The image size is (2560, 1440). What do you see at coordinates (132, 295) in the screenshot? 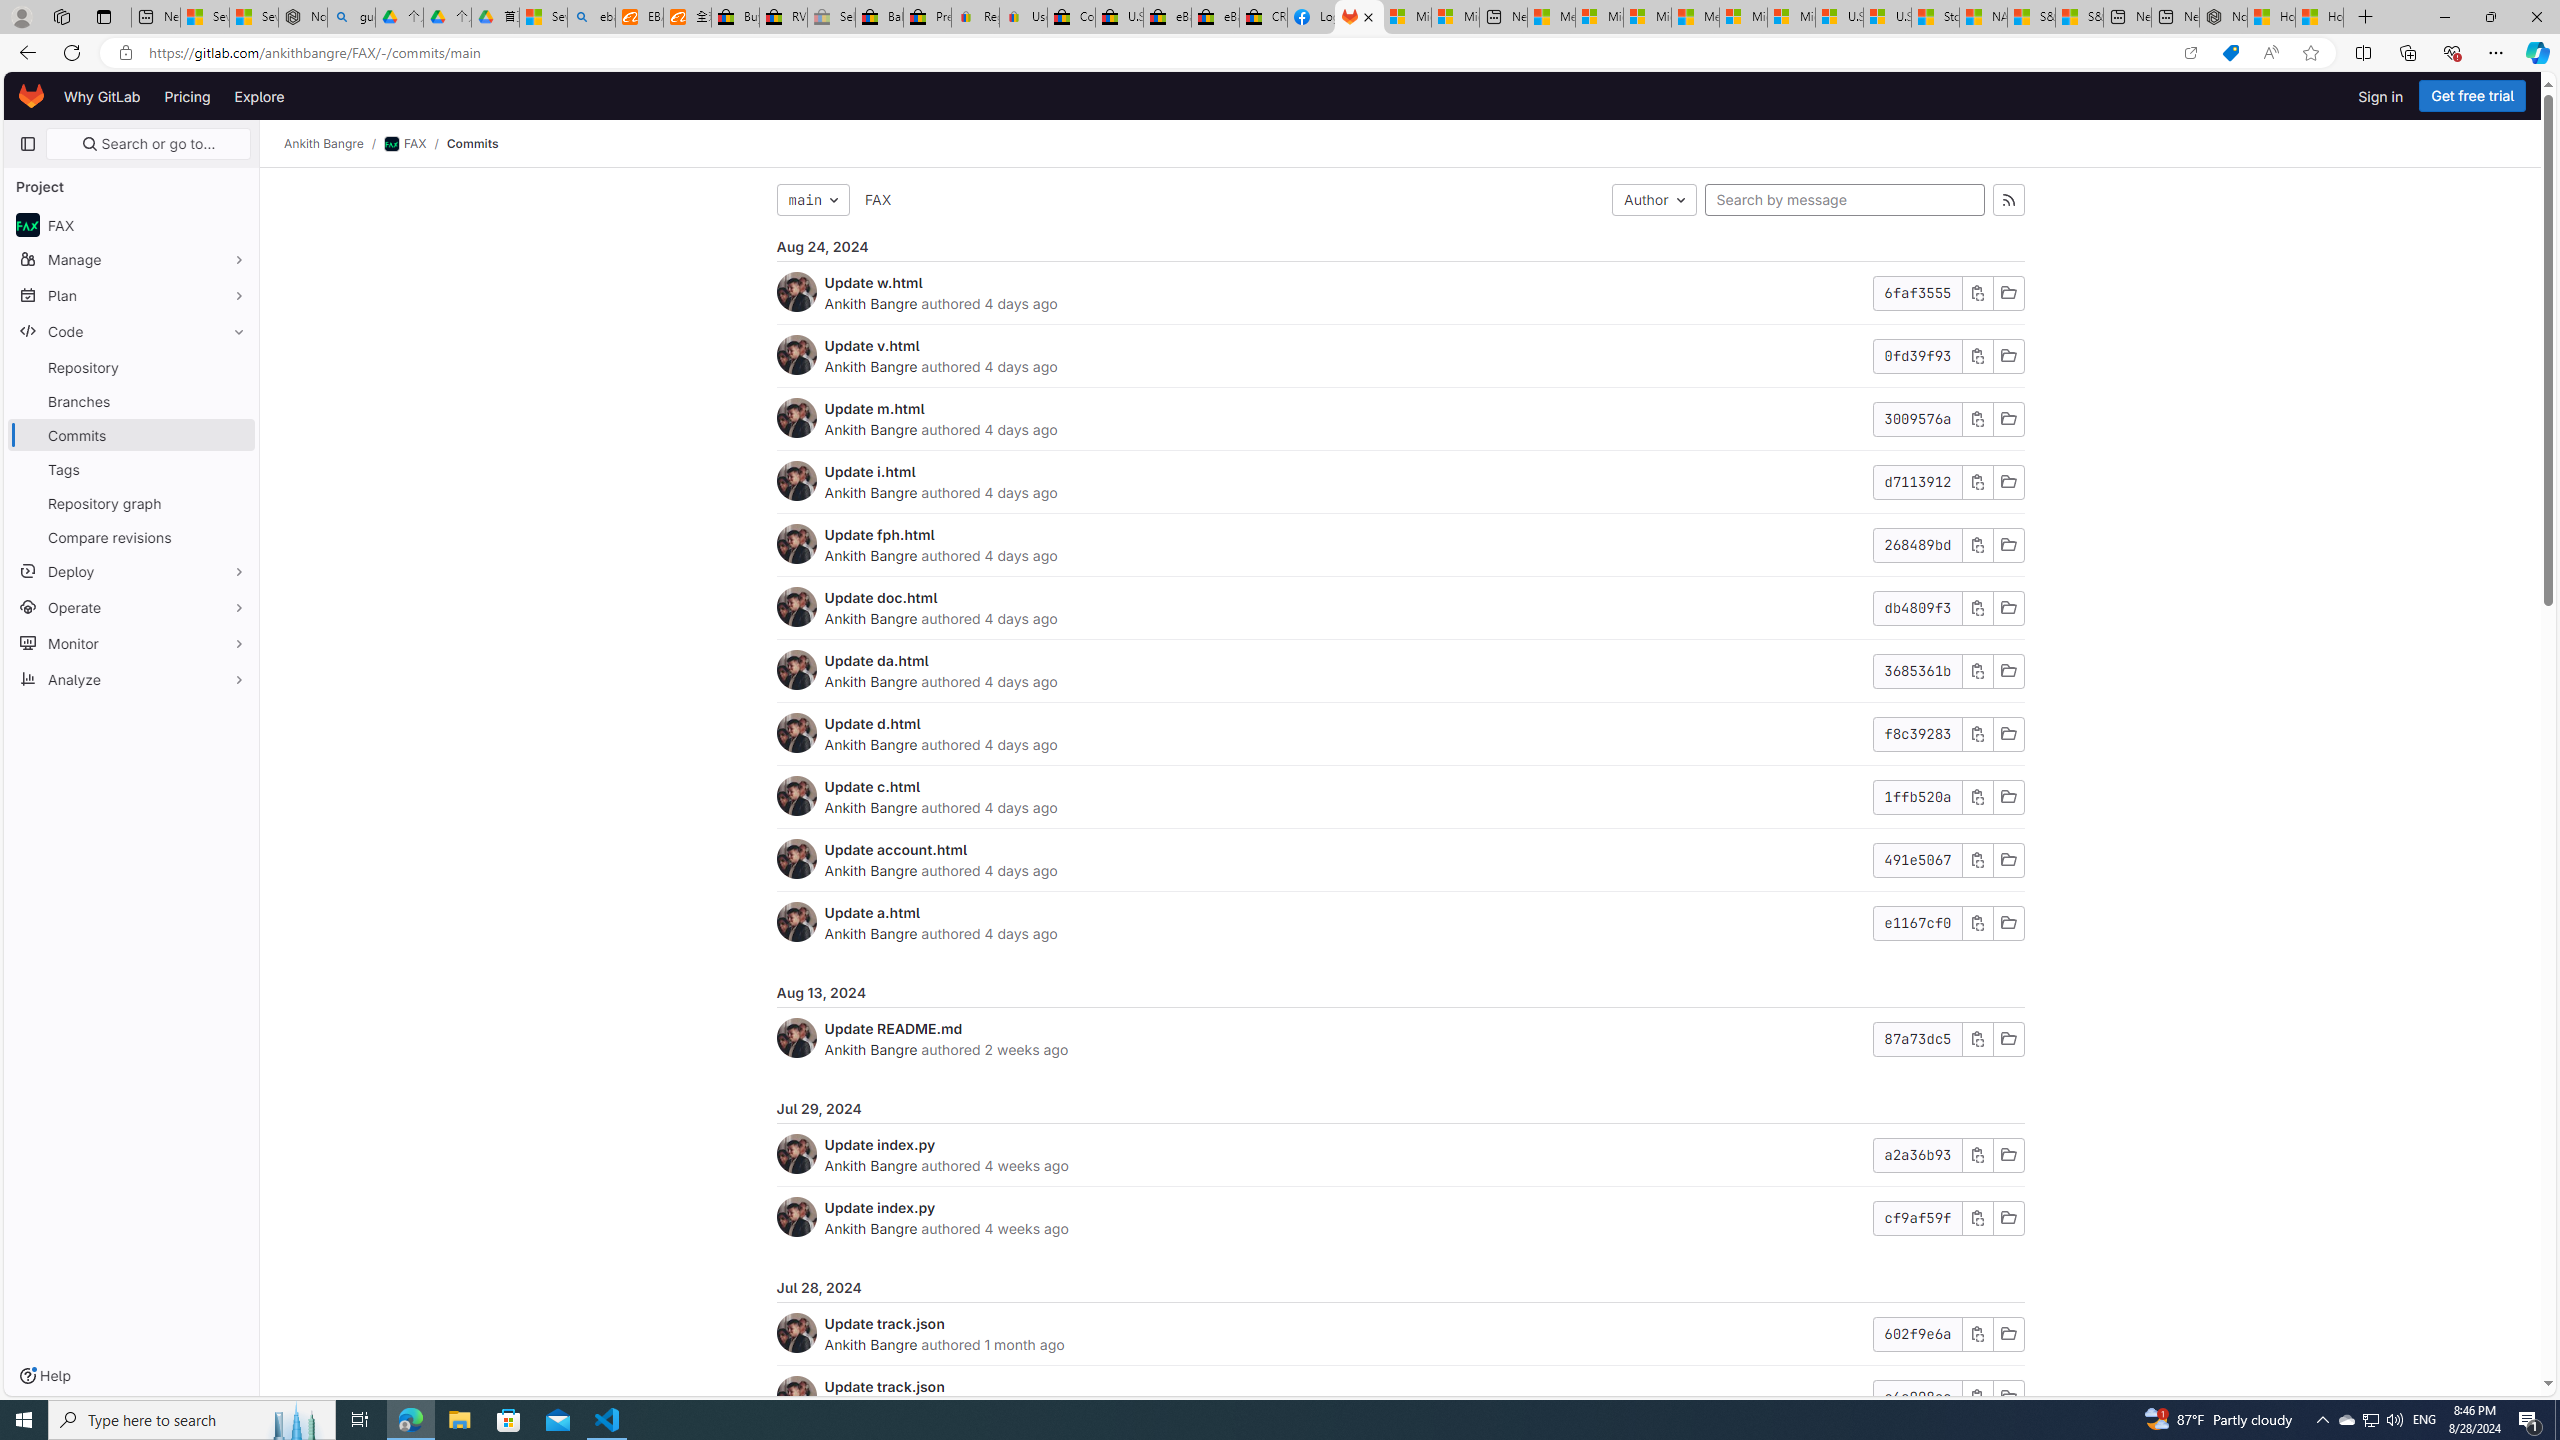
I see `Plan` at bounding box center [132, 295].